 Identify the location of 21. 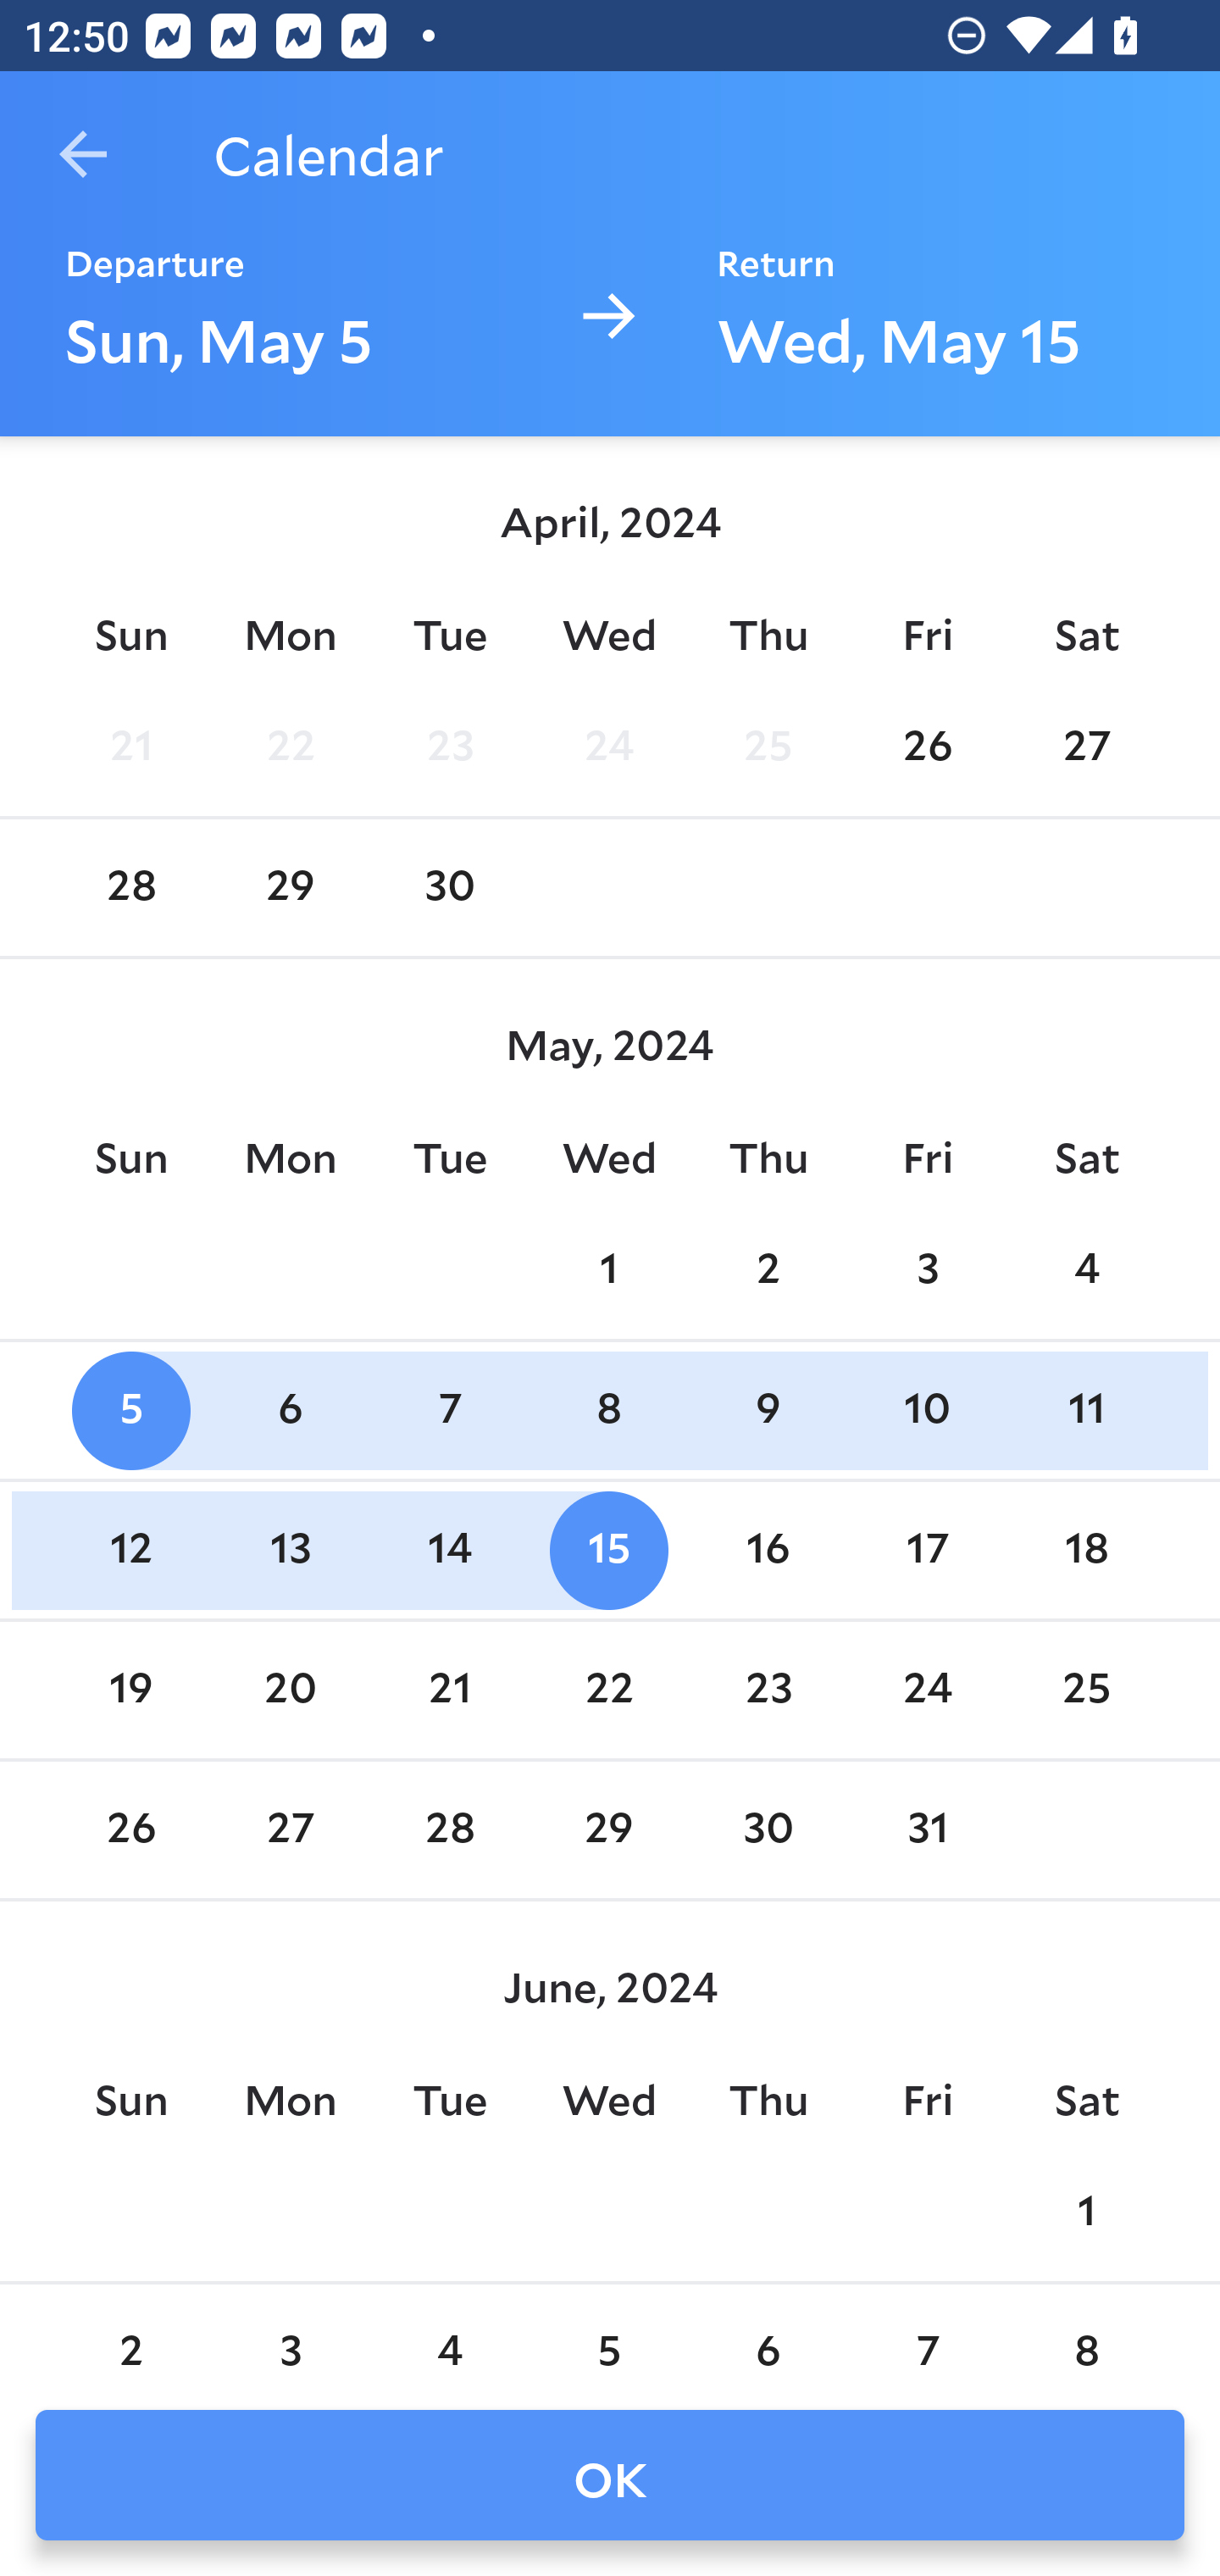
(449, 1690).